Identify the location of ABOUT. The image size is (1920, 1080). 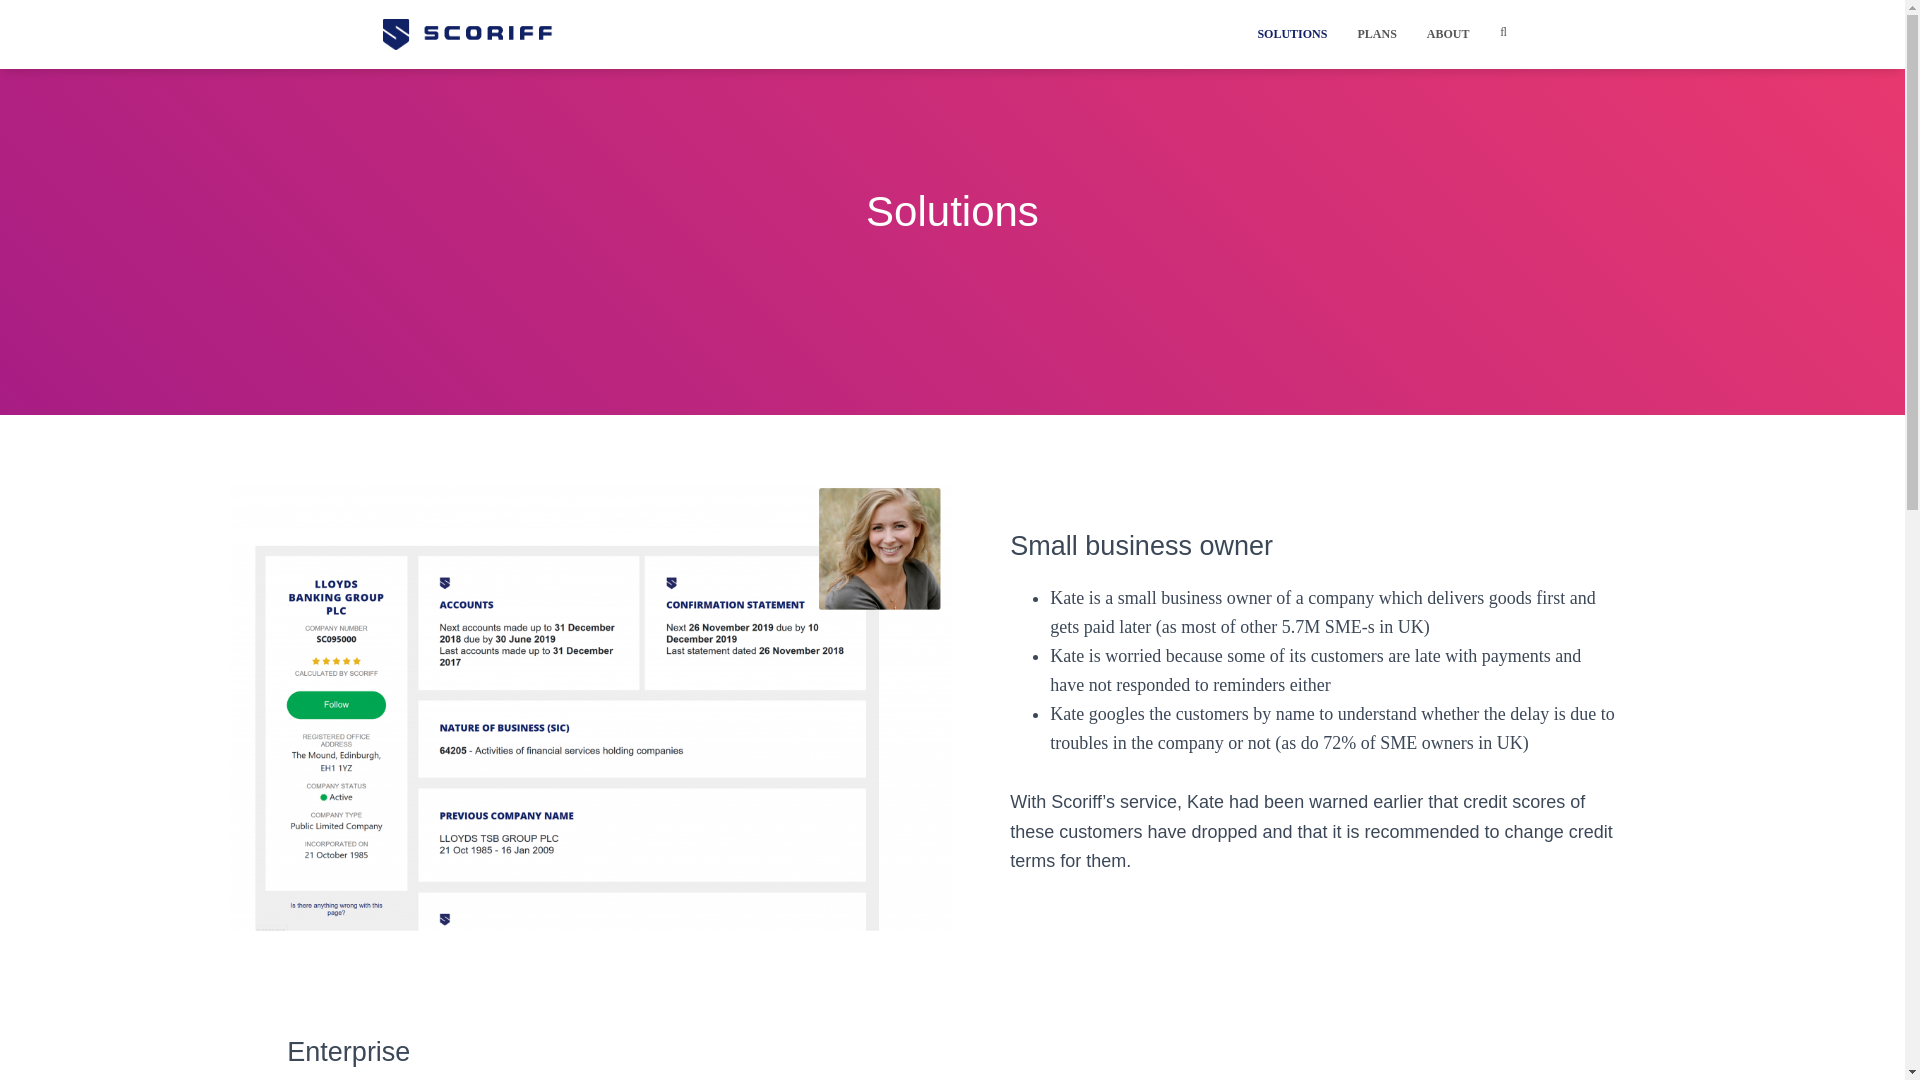
(1448, 34).